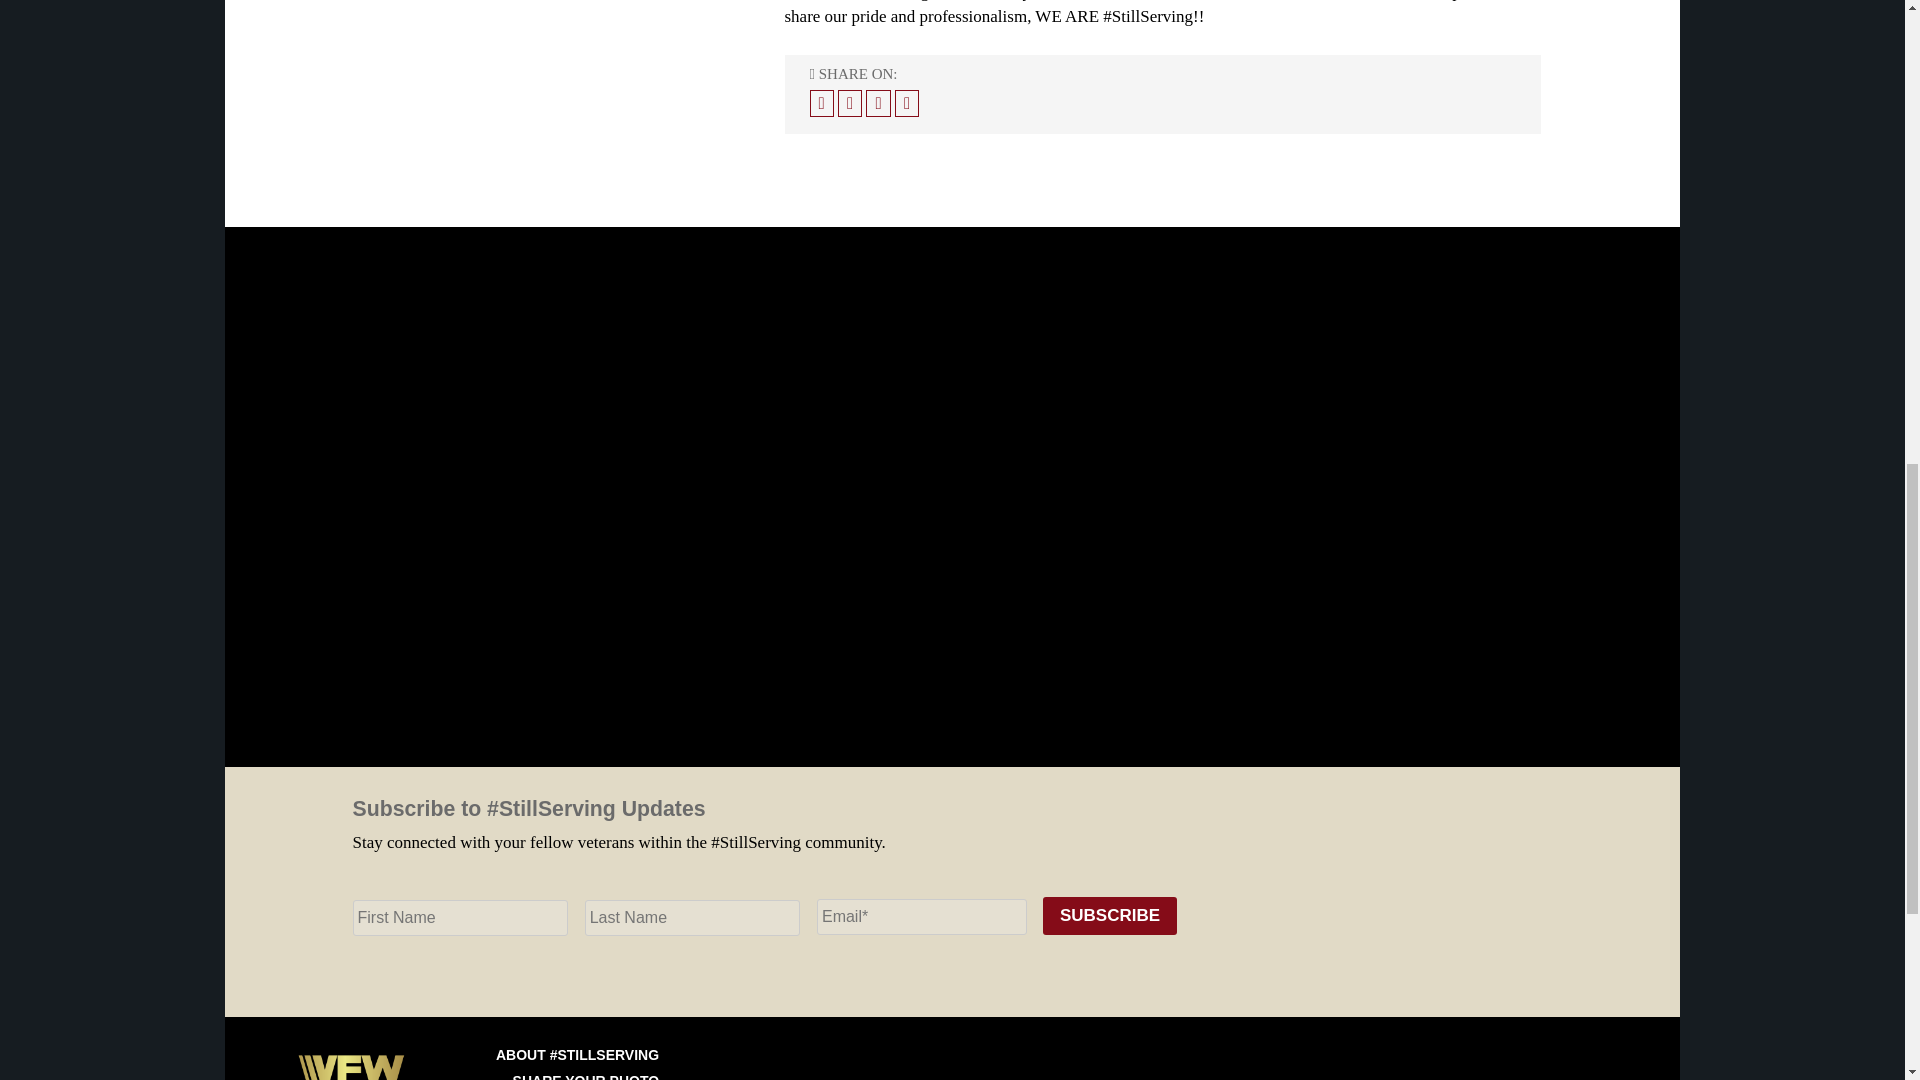 Image resolution: width=1920 pixels, height=1080 pixels. I want to click on SHARE YOUR PHOTO, so click(586, 1076).